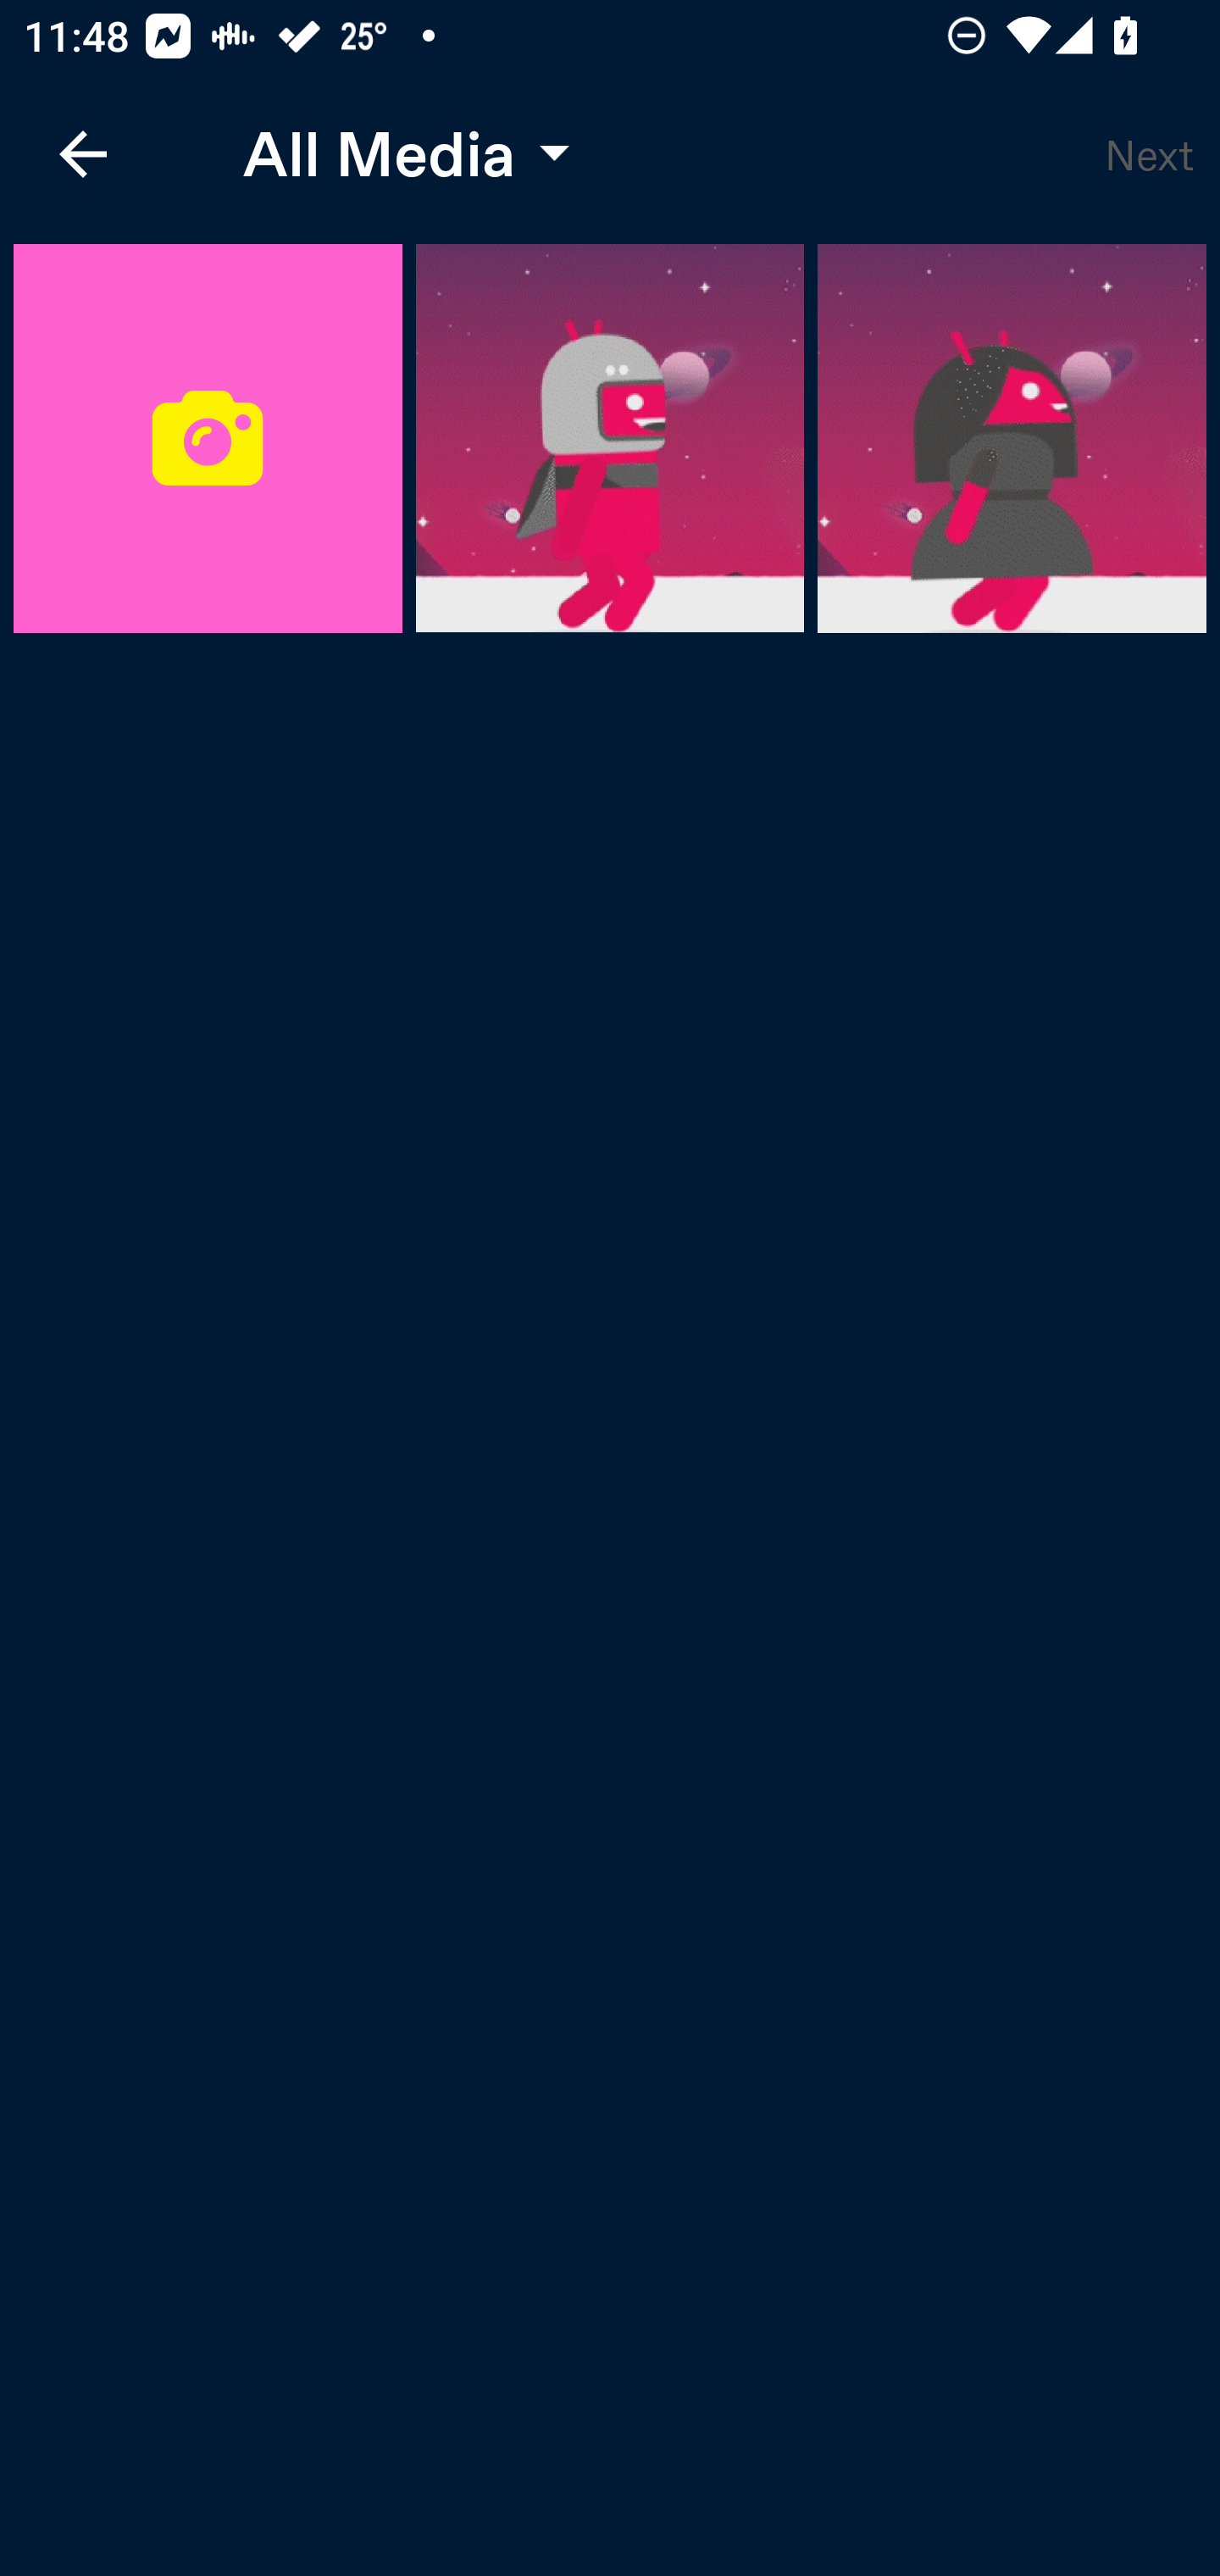 The height and width of the screenshot is (2576, 1220). What do you see at coordinates (610, 439) in the screenshot?
I see `Gallery Media Item image1 of 3` at bounding box center [610, 439].